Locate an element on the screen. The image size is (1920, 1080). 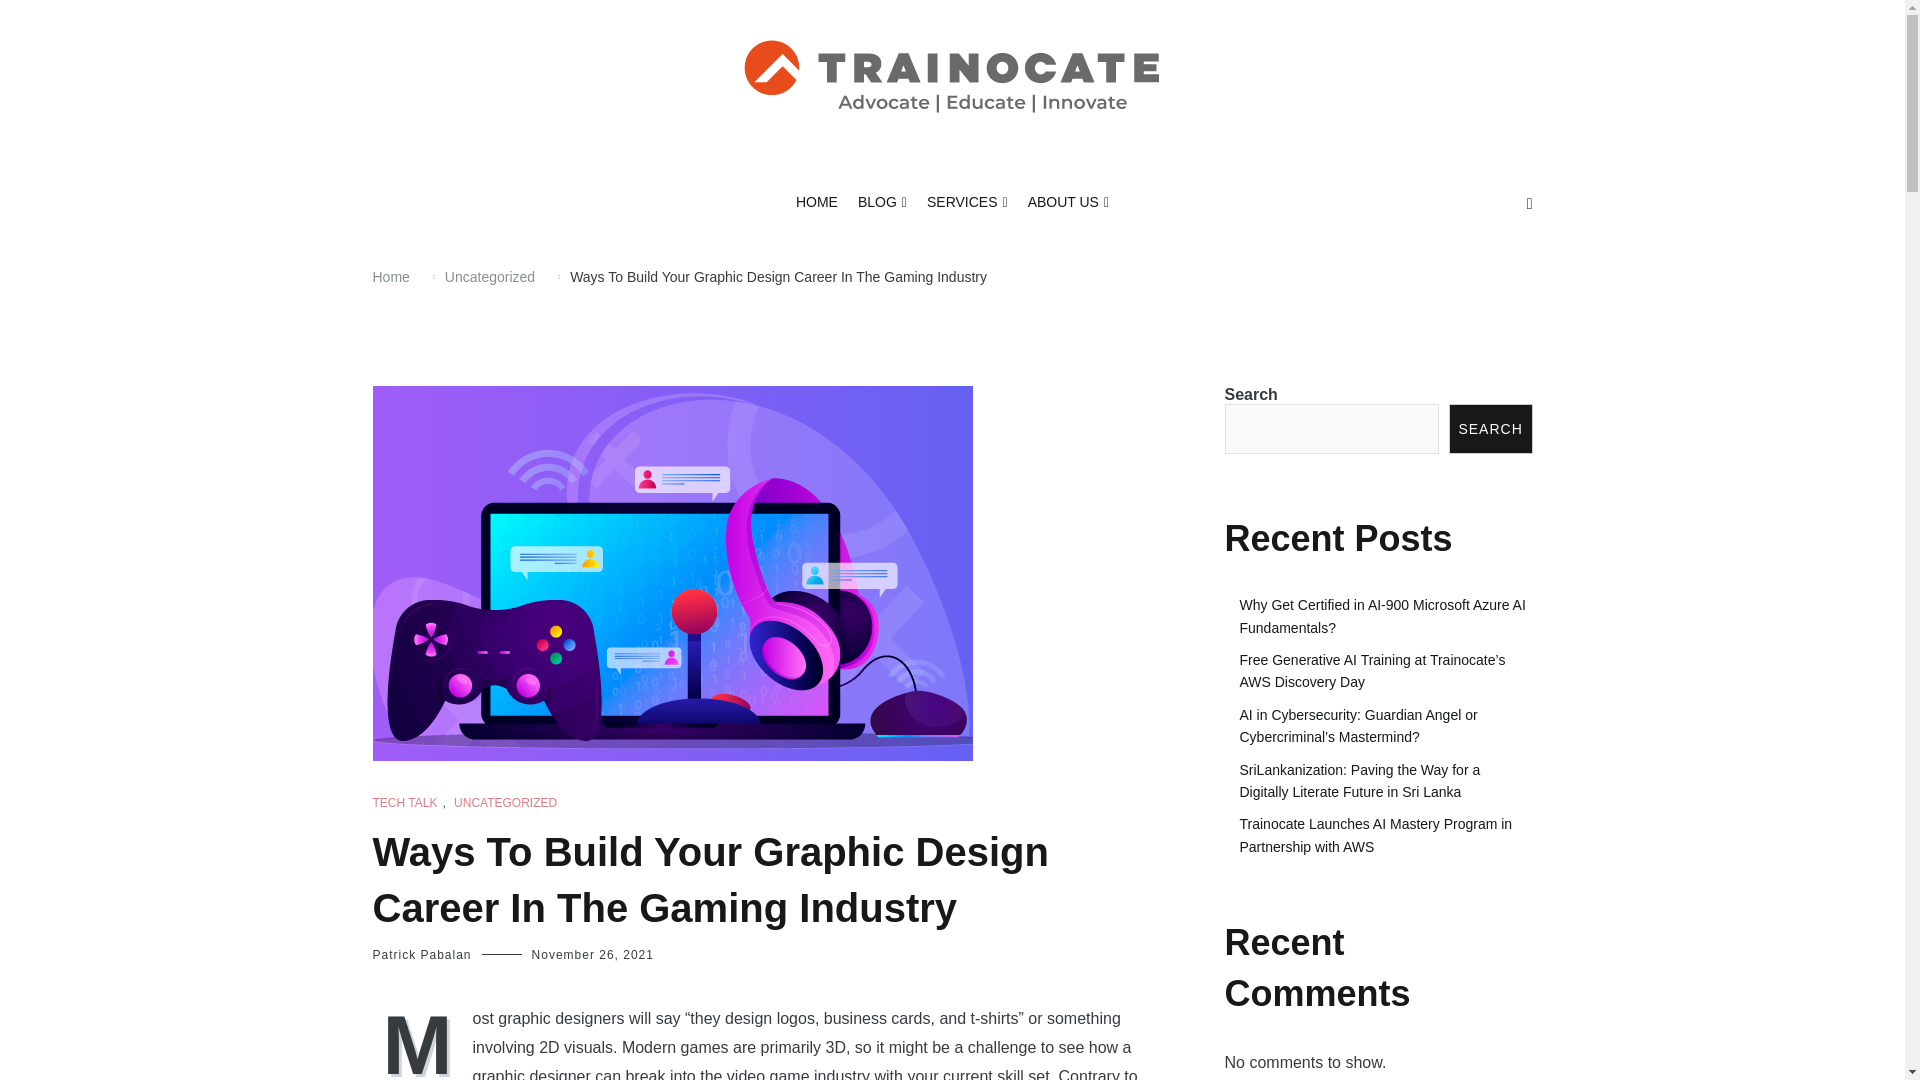
ABOUT US is located at coordinates (1068, 203).